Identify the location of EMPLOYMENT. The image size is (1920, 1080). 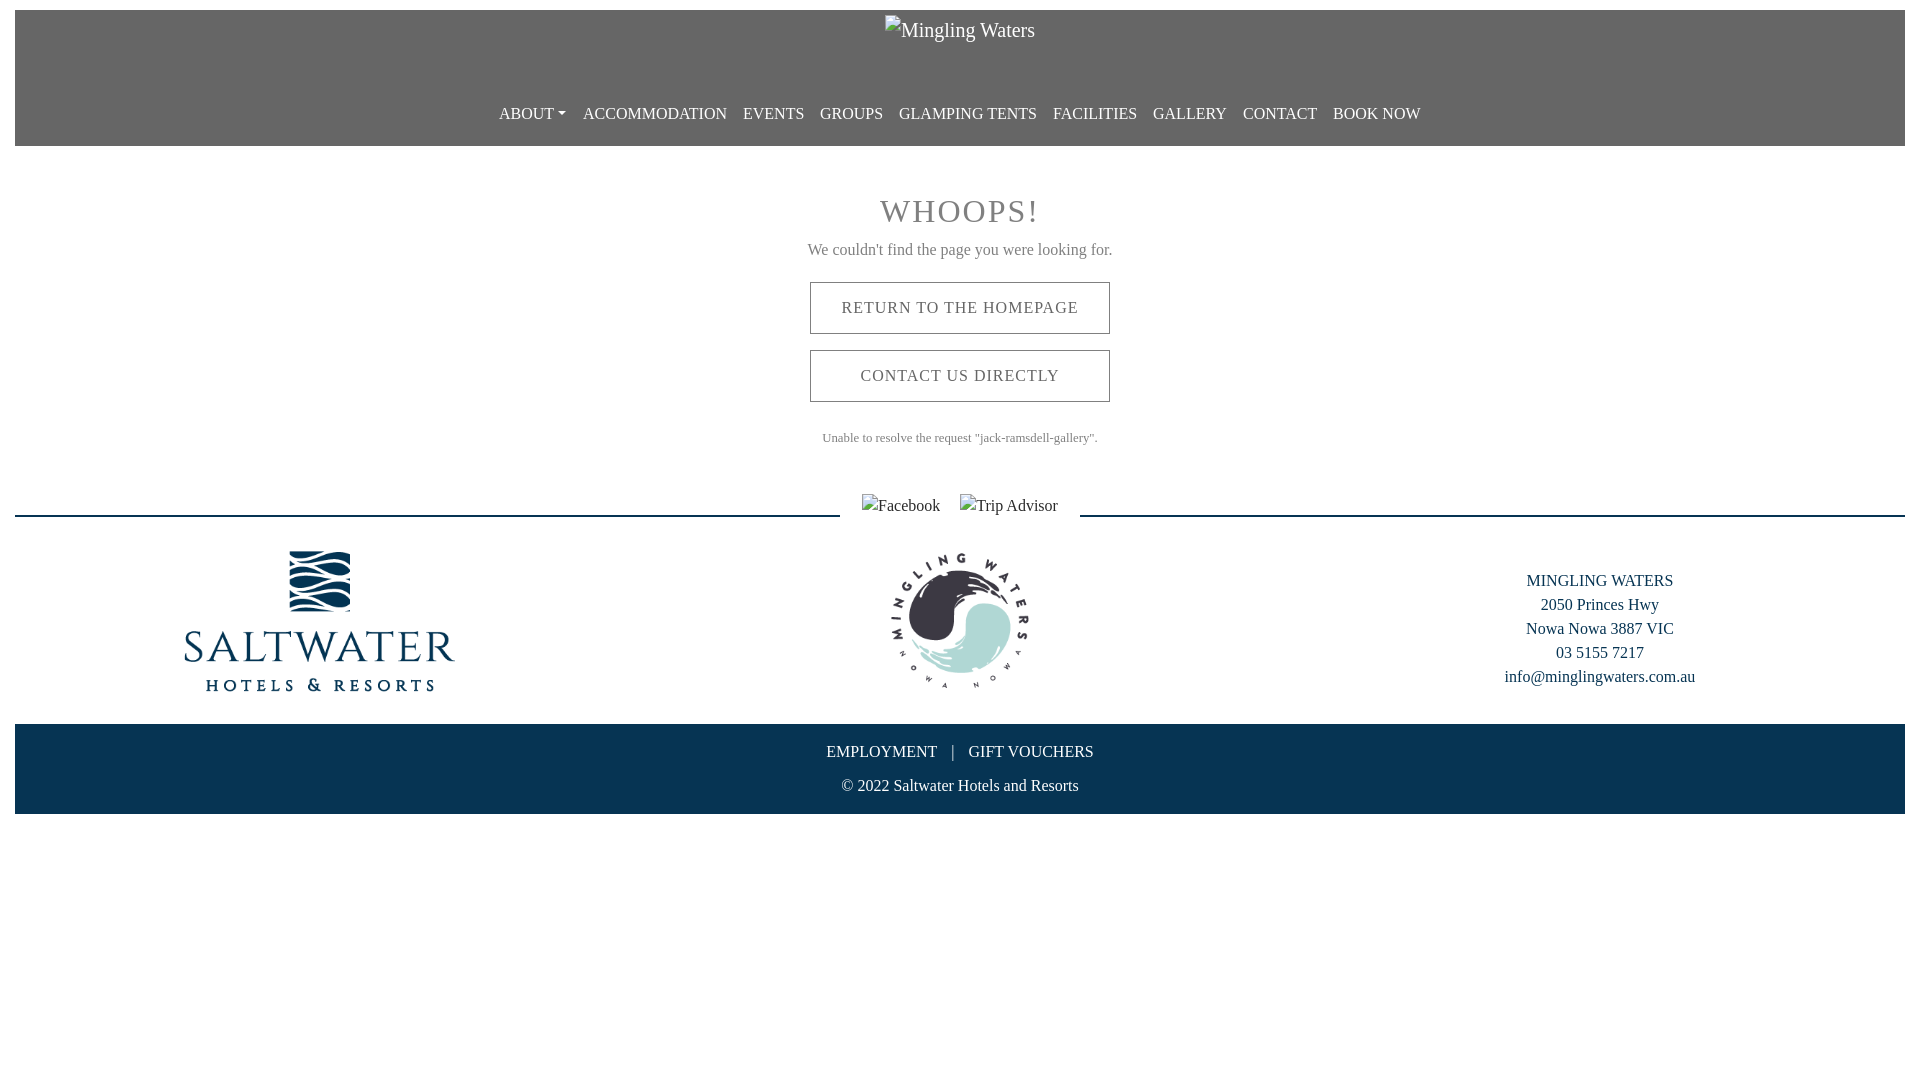
(882, 752).